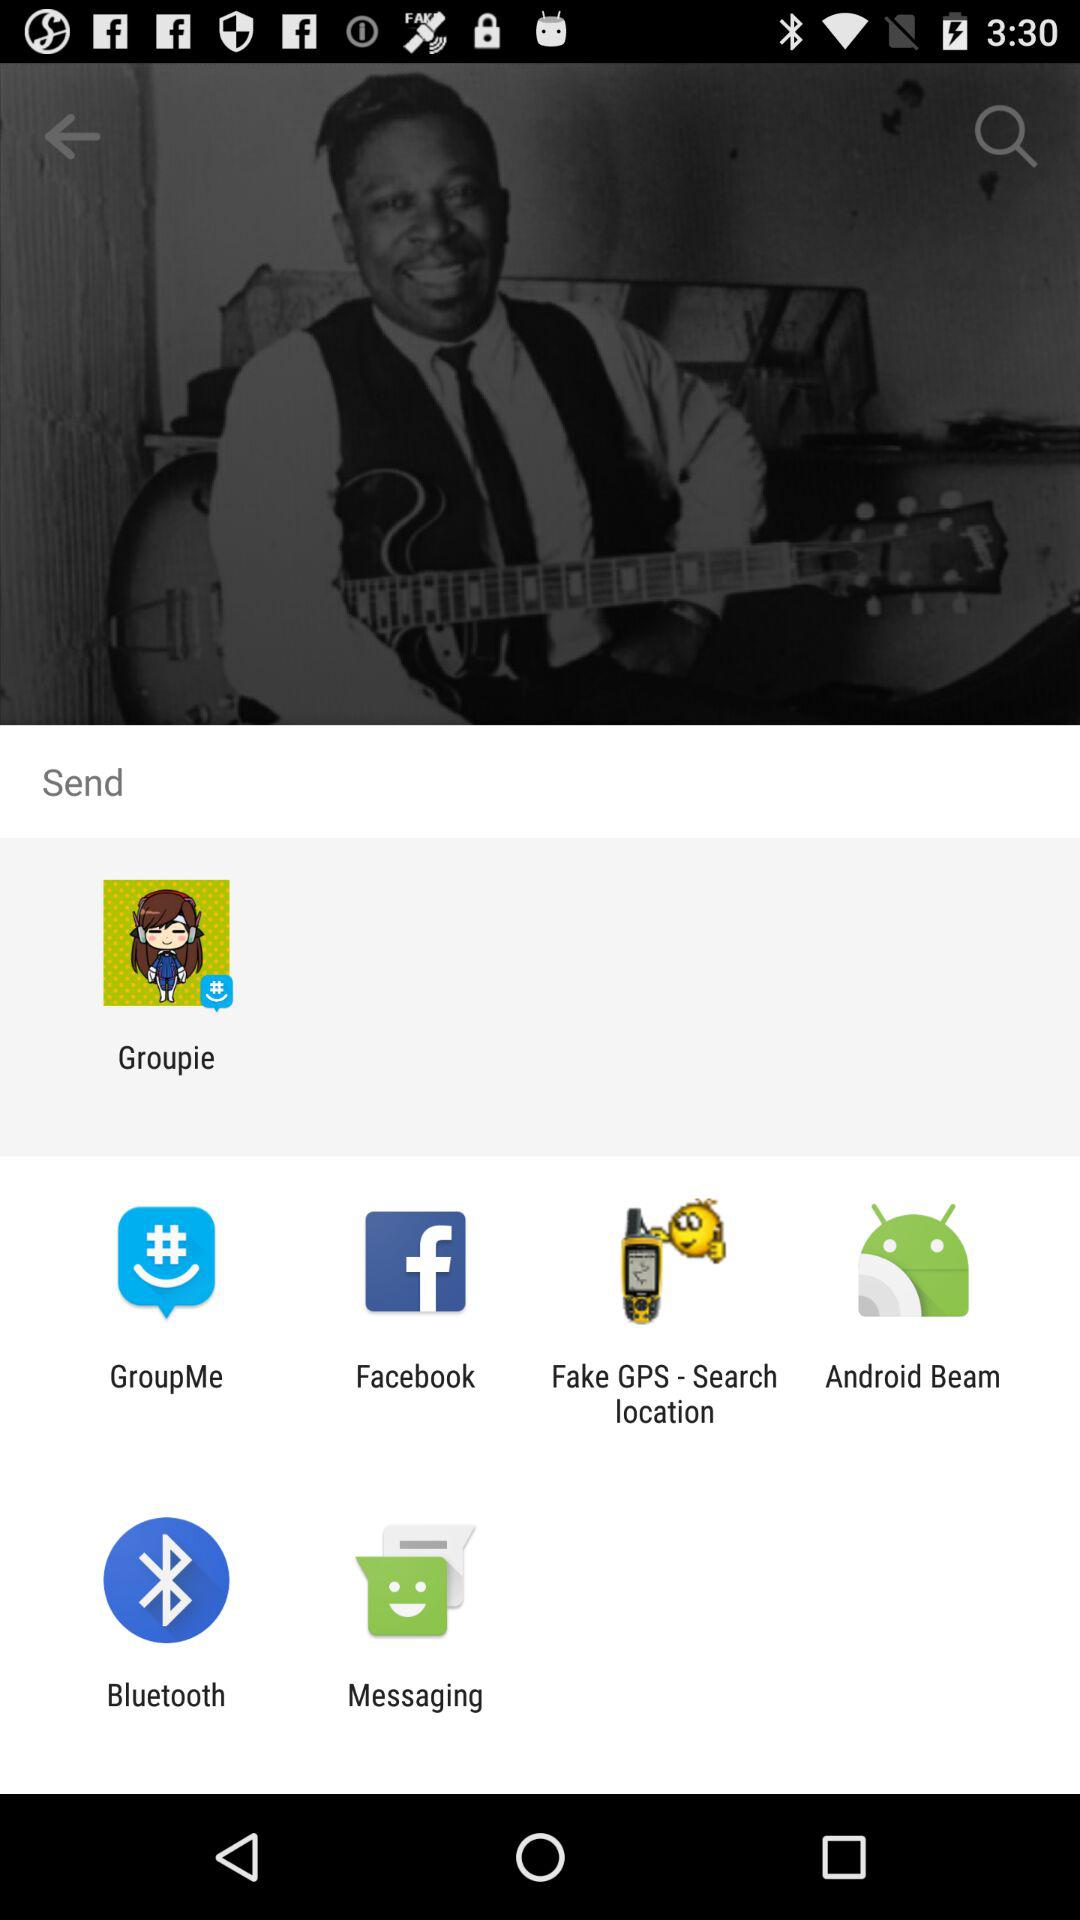  What do you see at coordinates (415, 1393) in the screenshot?
I see `press facebook` at bounding box center [415, 1393].